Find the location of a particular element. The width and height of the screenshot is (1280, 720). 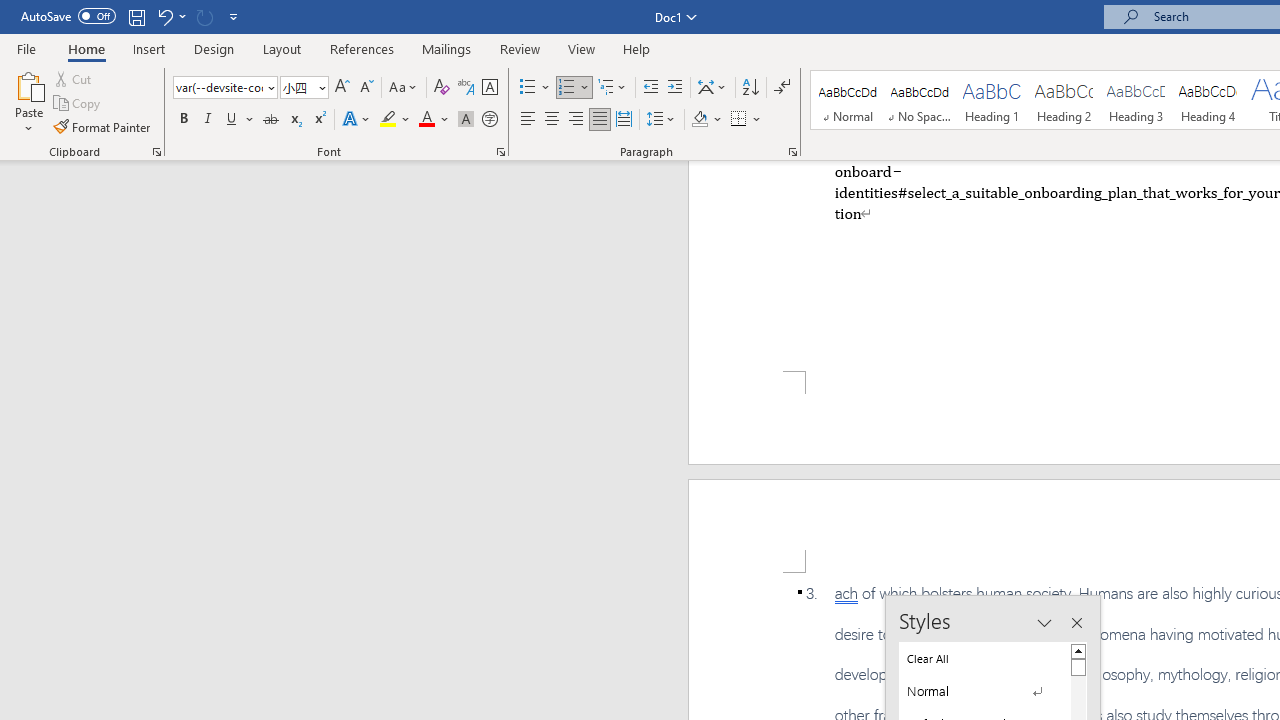

Increase Indent is located at coordinates (675, 88).